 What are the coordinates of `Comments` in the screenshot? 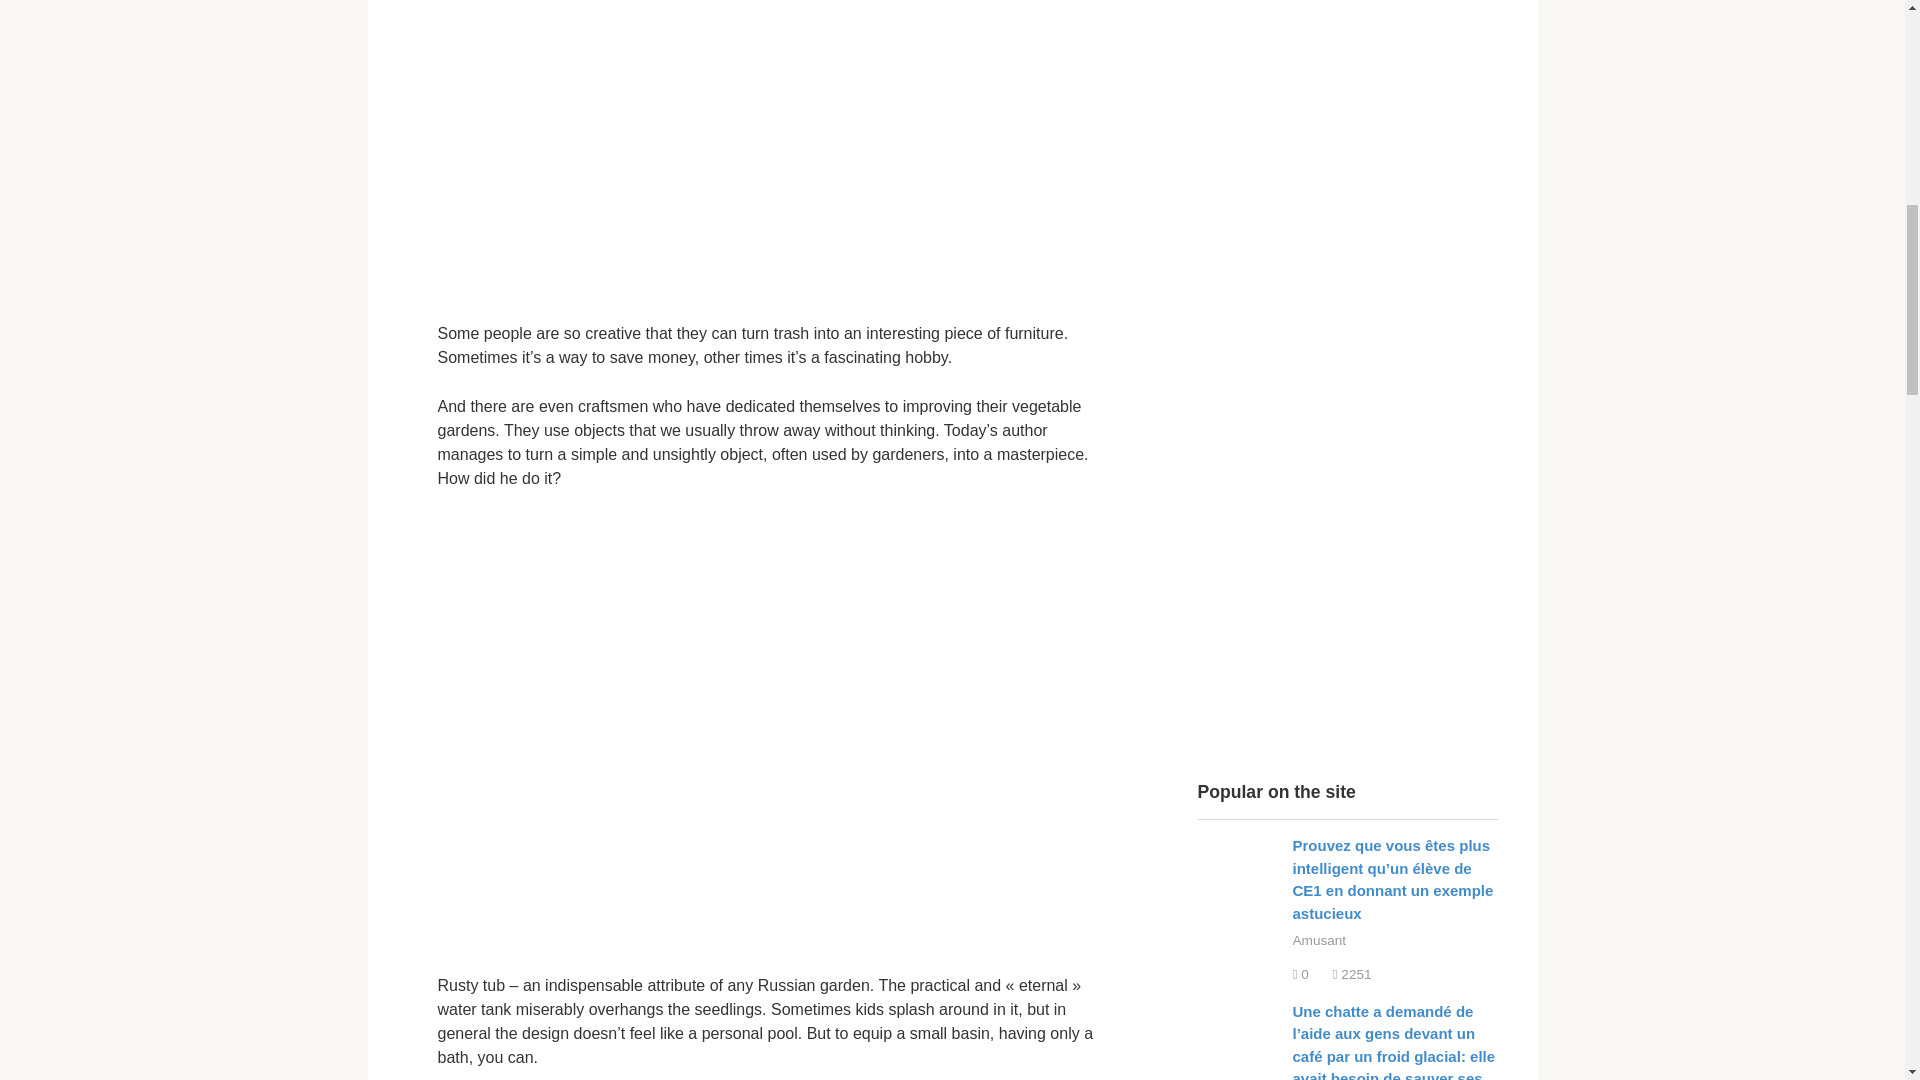 It's located at (1300, 974).